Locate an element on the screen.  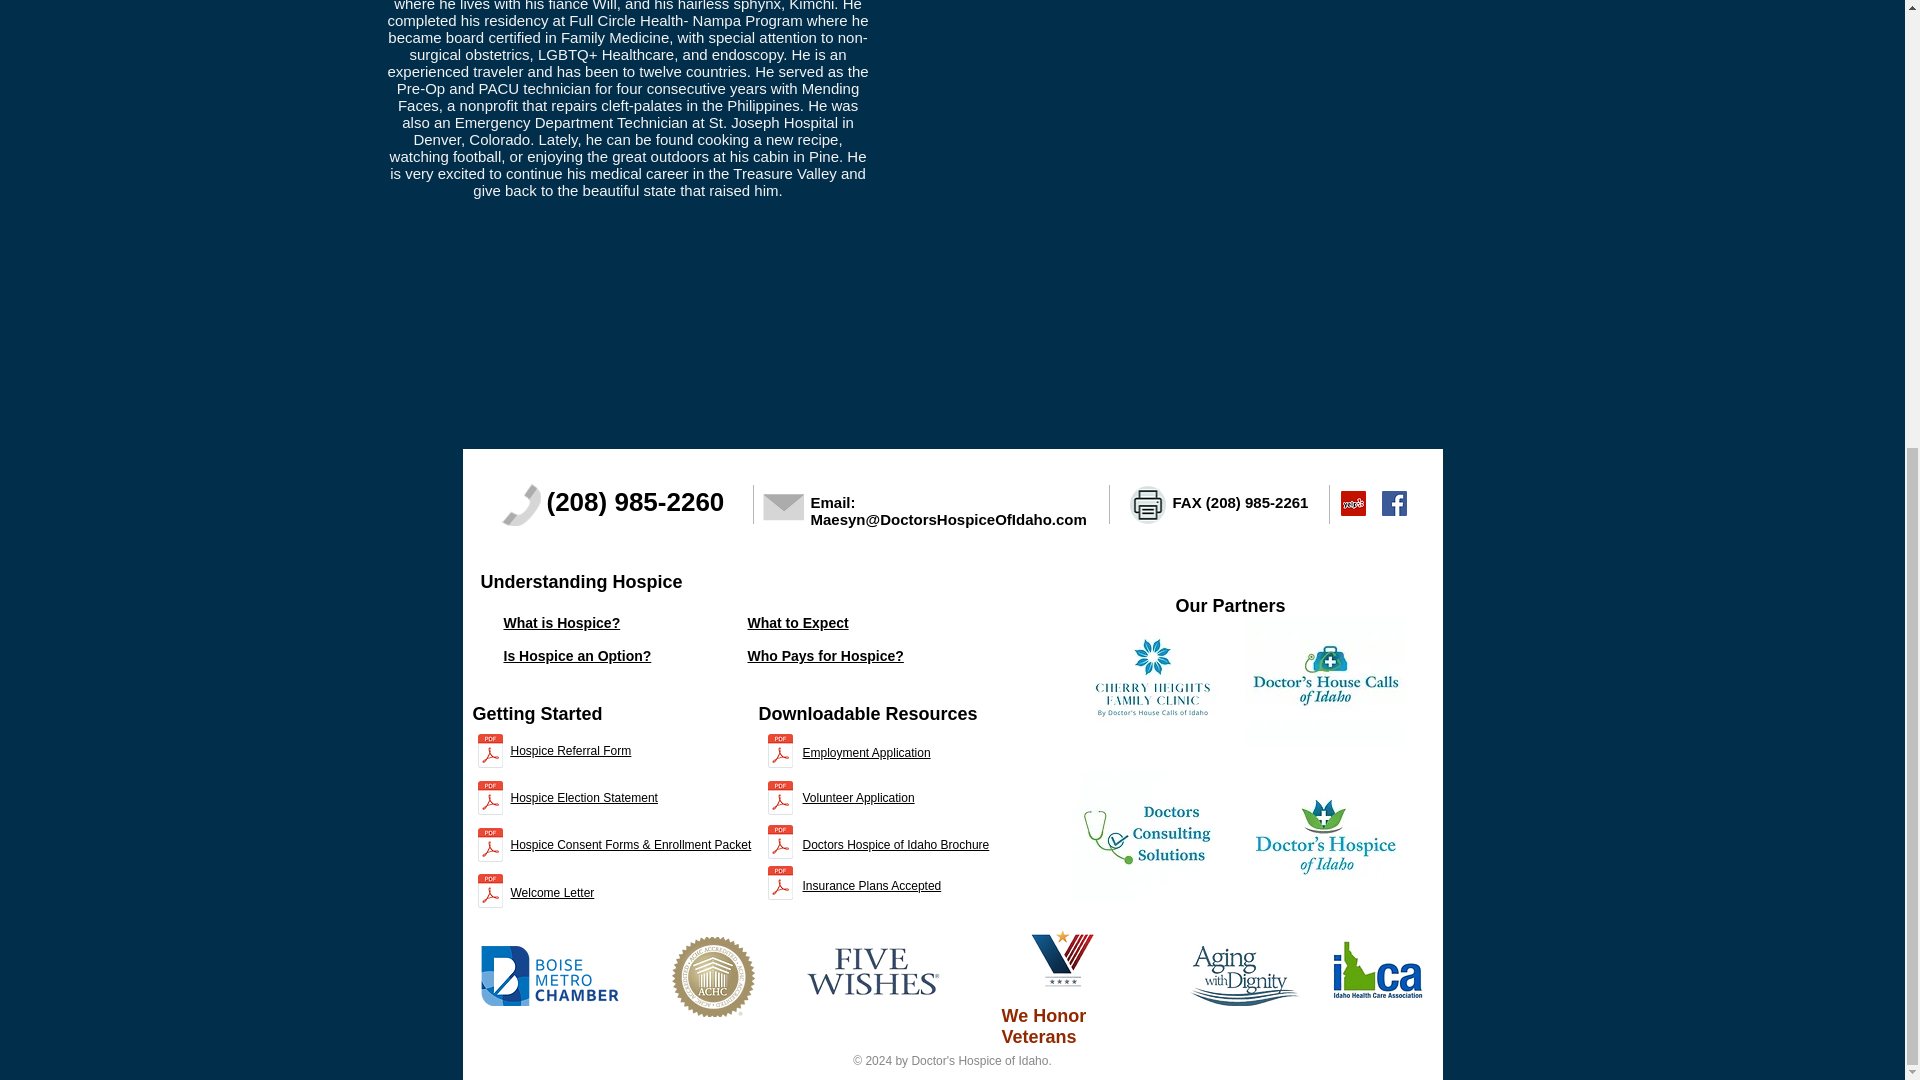
FAX is located at coordinates (1188, 502).